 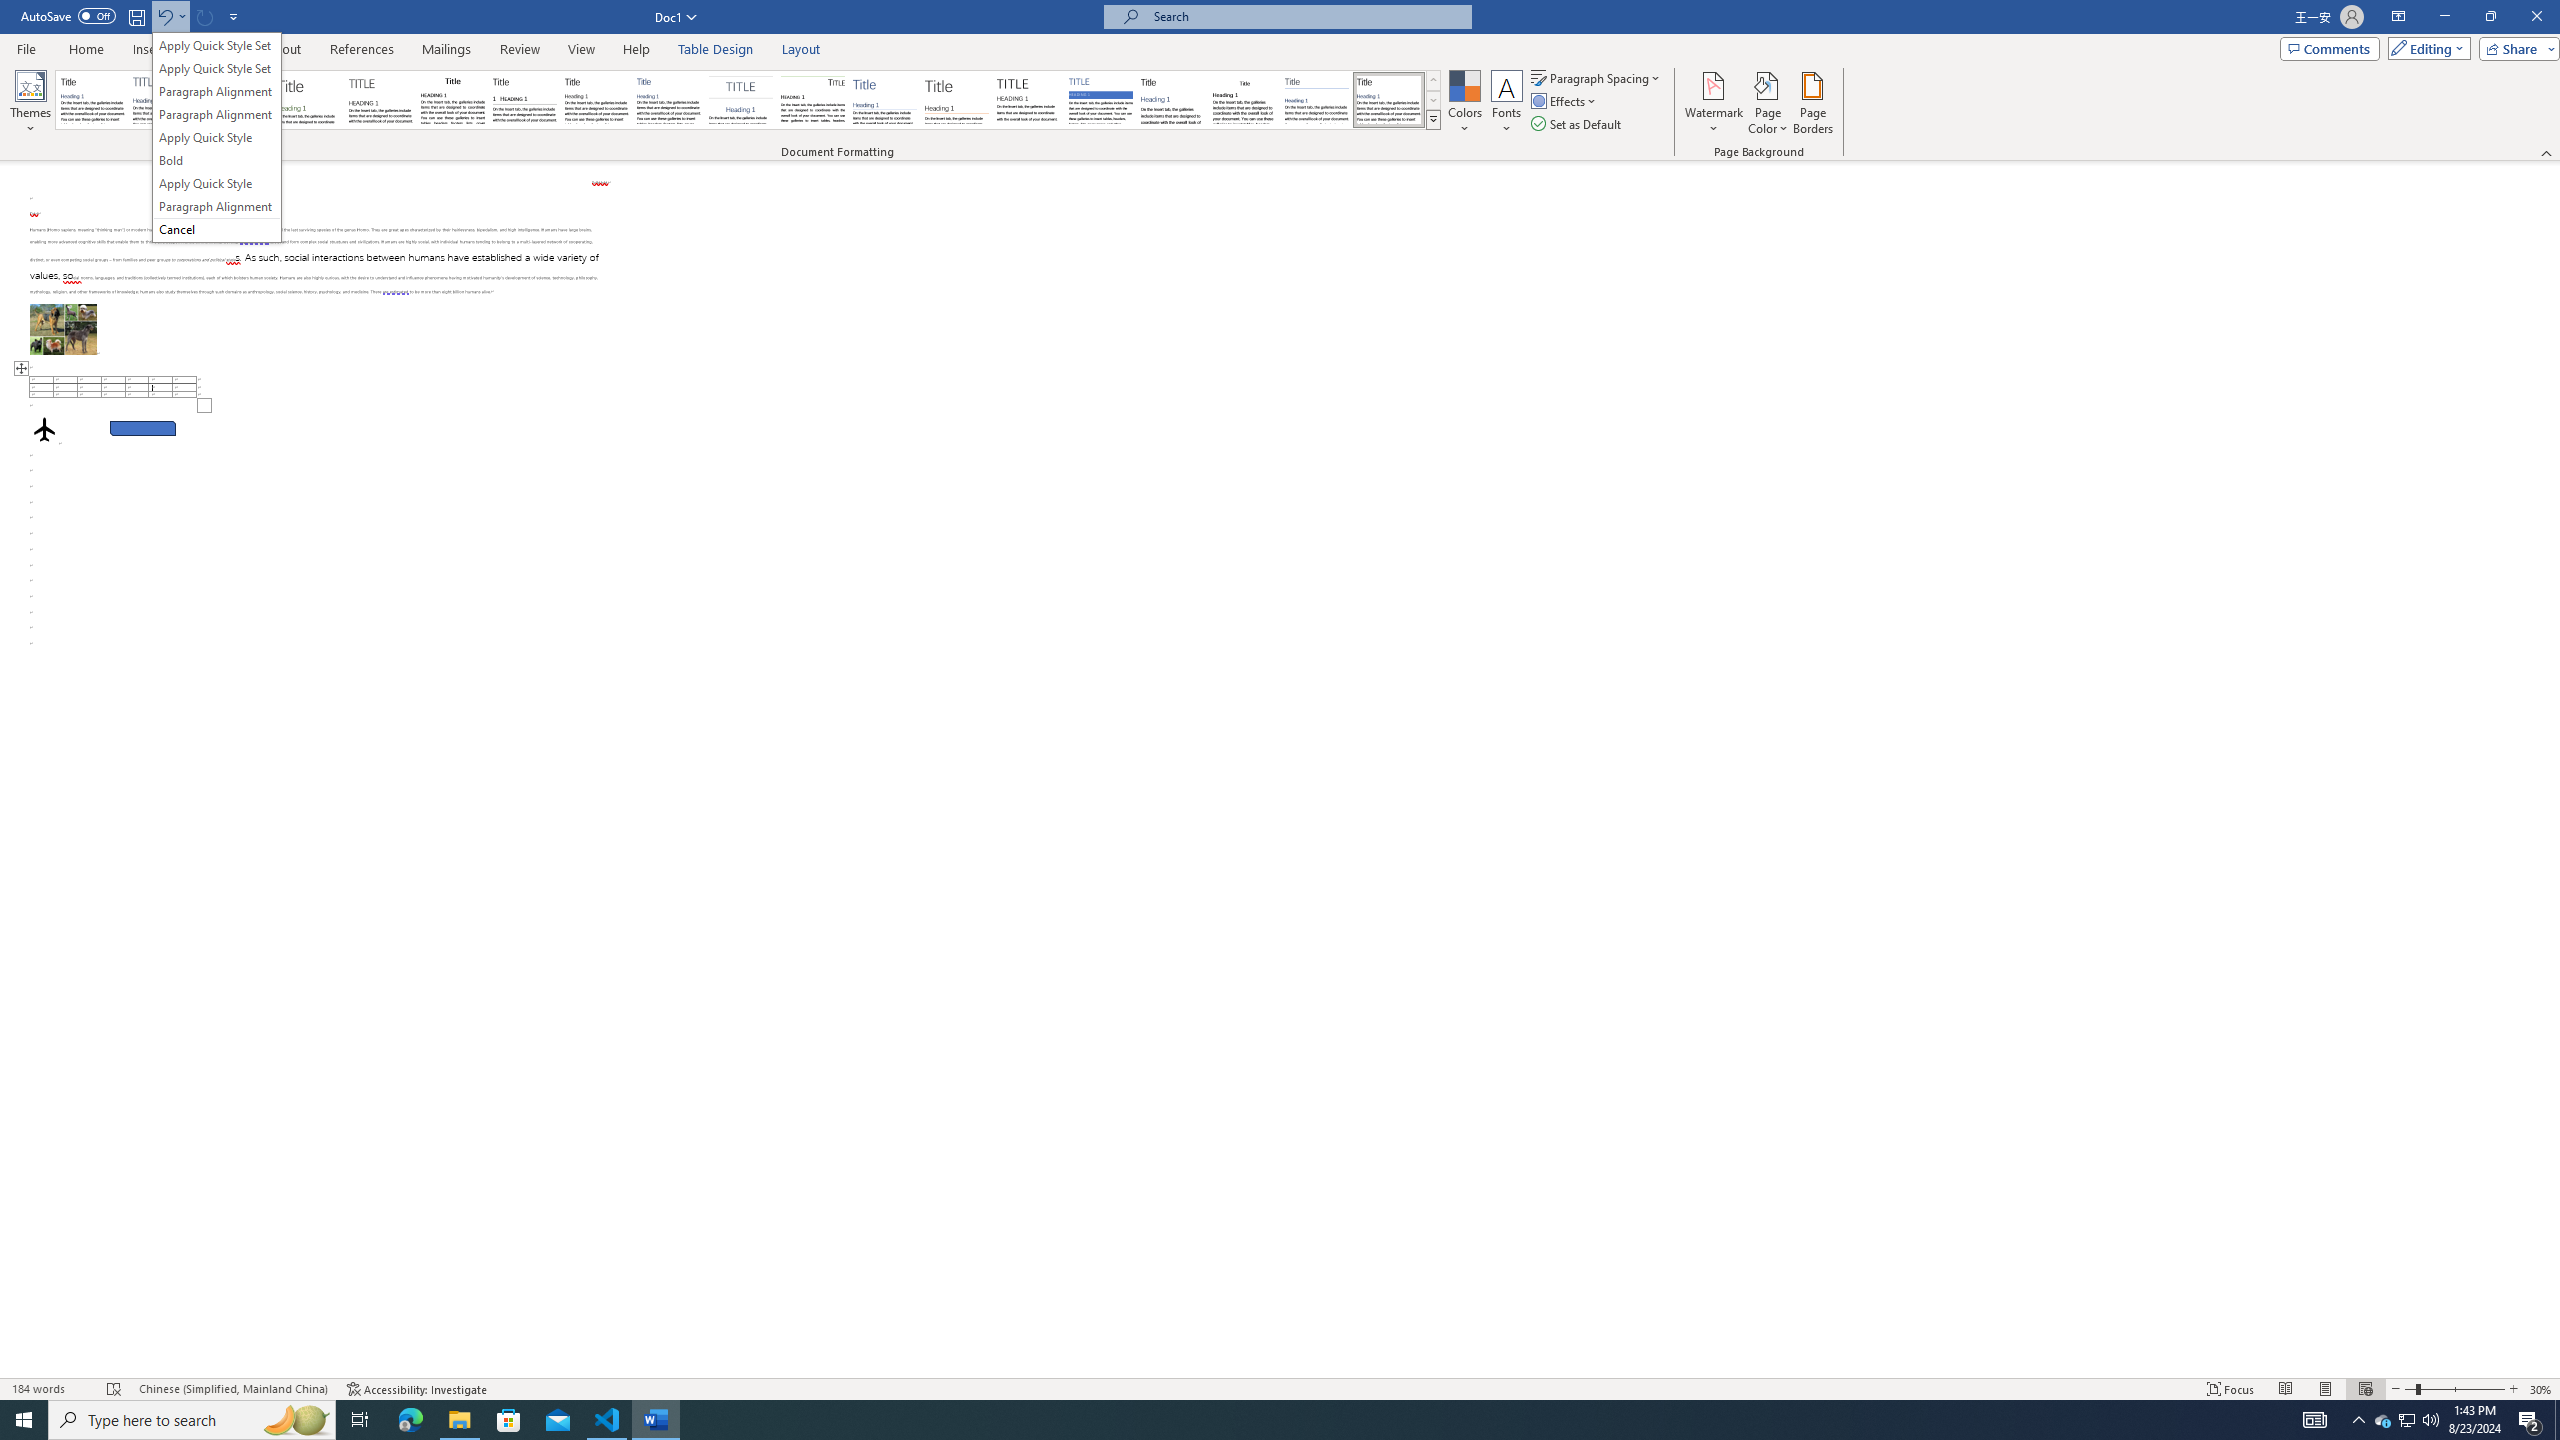 What do you see at coordinates (170, 16) in the screenshot?
I see `Undo Apply Quick Style Set` at bounding box center [170, 16].